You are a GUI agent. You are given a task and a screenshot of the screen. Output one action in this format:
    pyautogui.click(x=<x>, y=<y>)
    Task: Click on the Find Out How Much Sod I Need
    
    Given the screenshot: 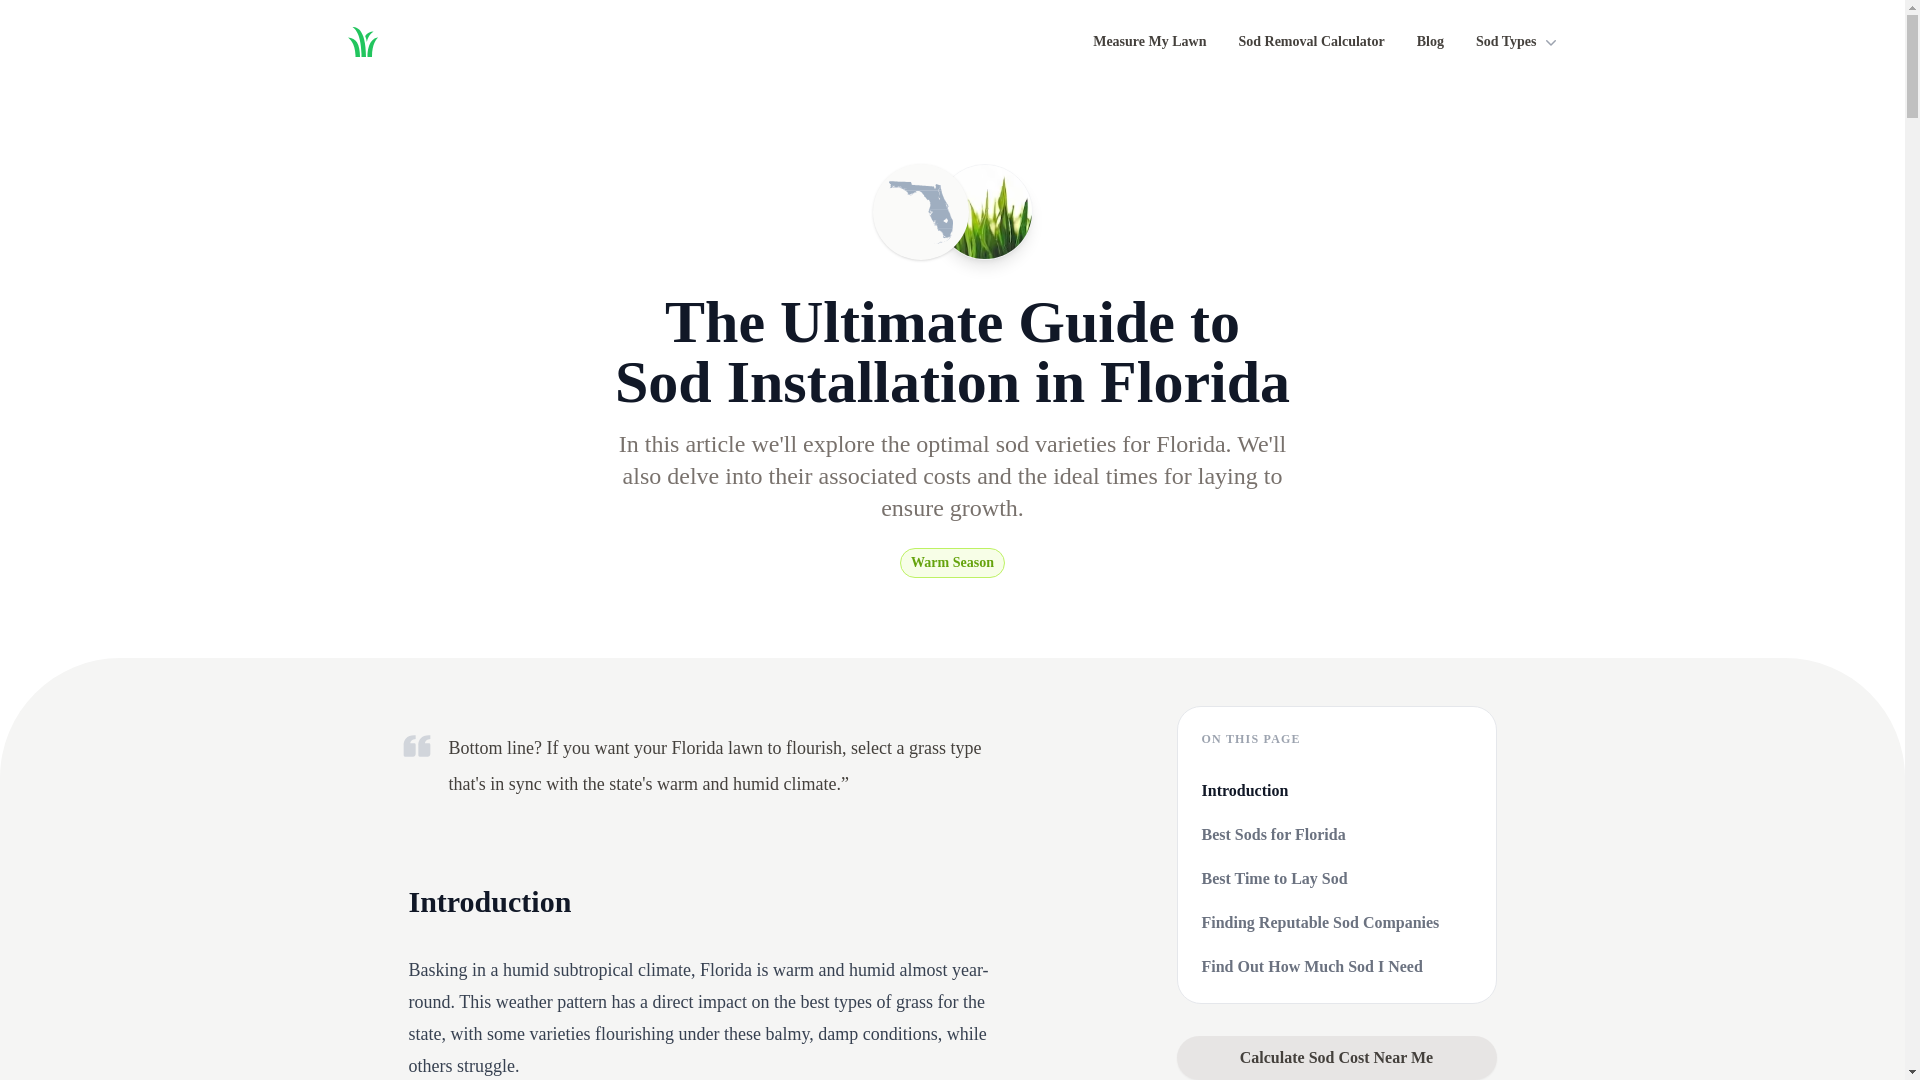 What is the action you would take?
    pyautogui.click(x=1336, y=966)
    